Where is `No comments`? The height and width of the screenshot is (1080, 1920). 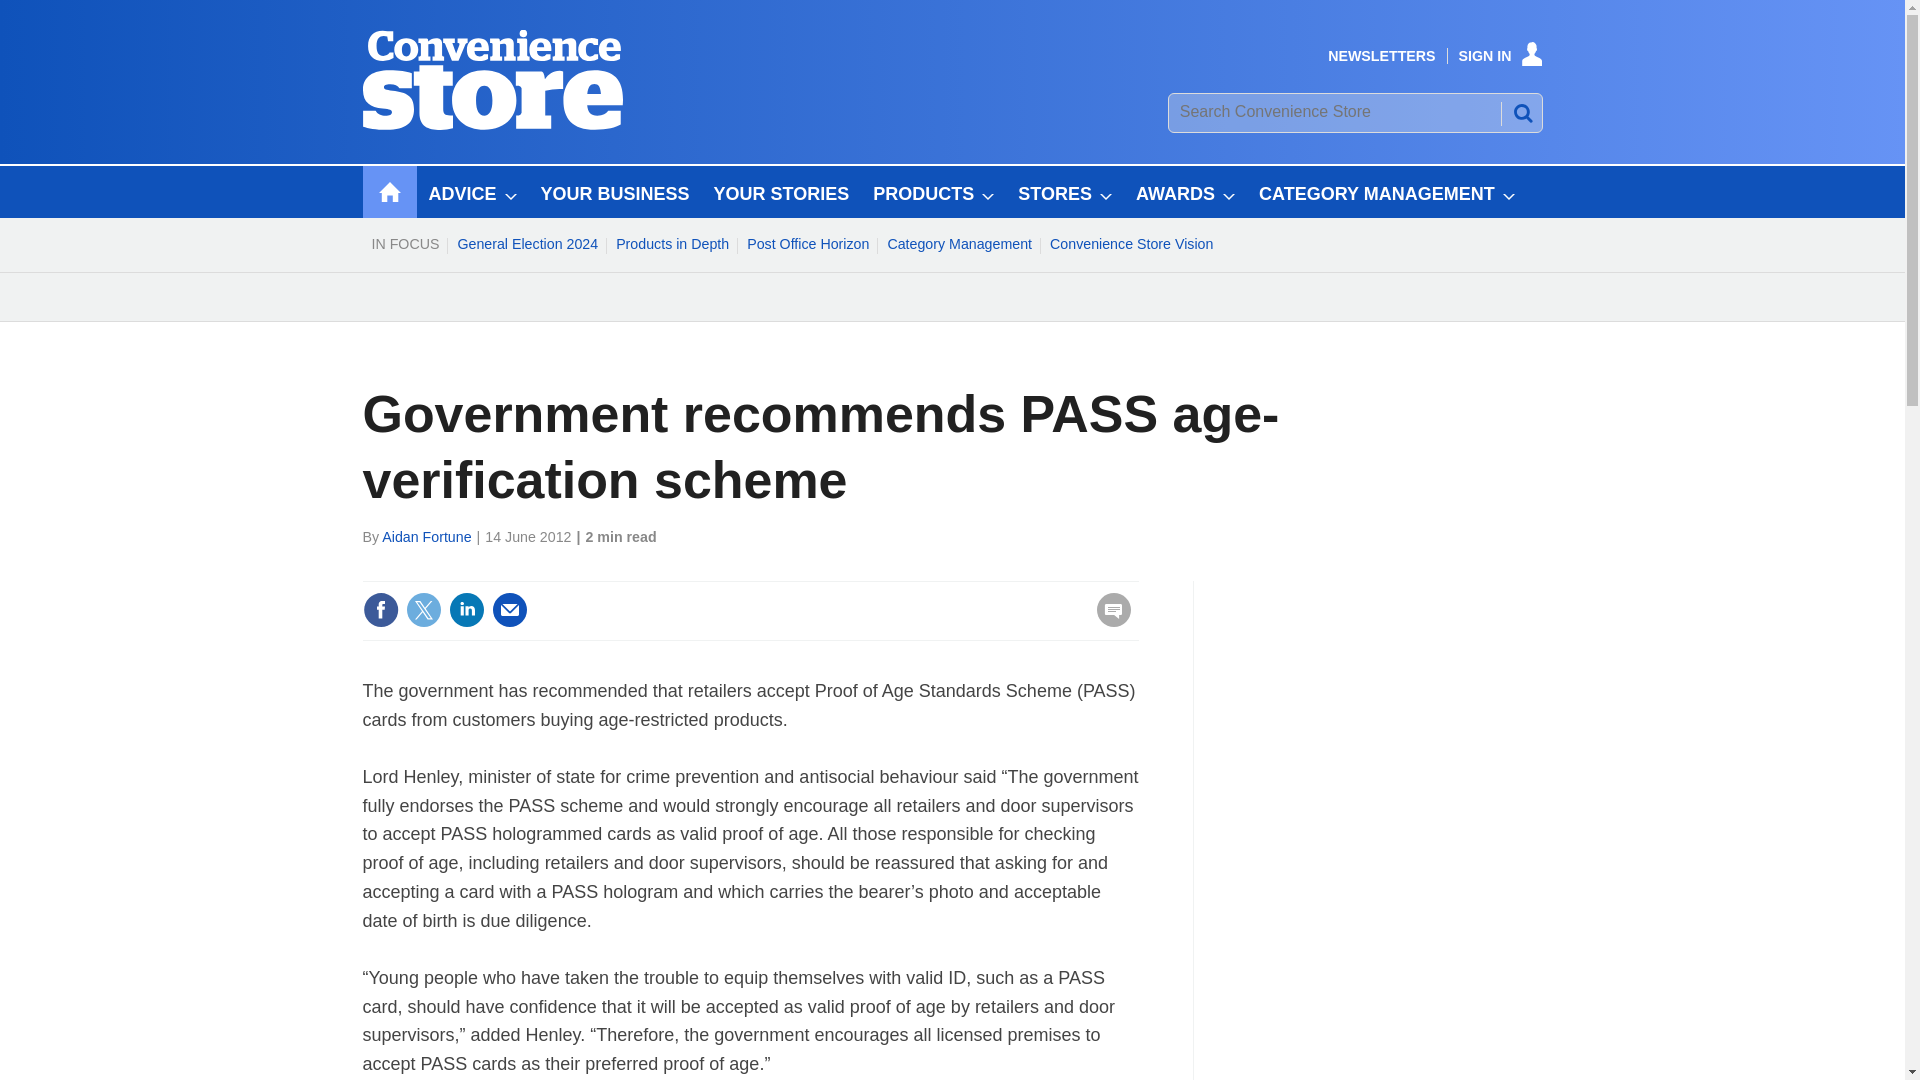 No comments is located at coordinates (1108, 622).